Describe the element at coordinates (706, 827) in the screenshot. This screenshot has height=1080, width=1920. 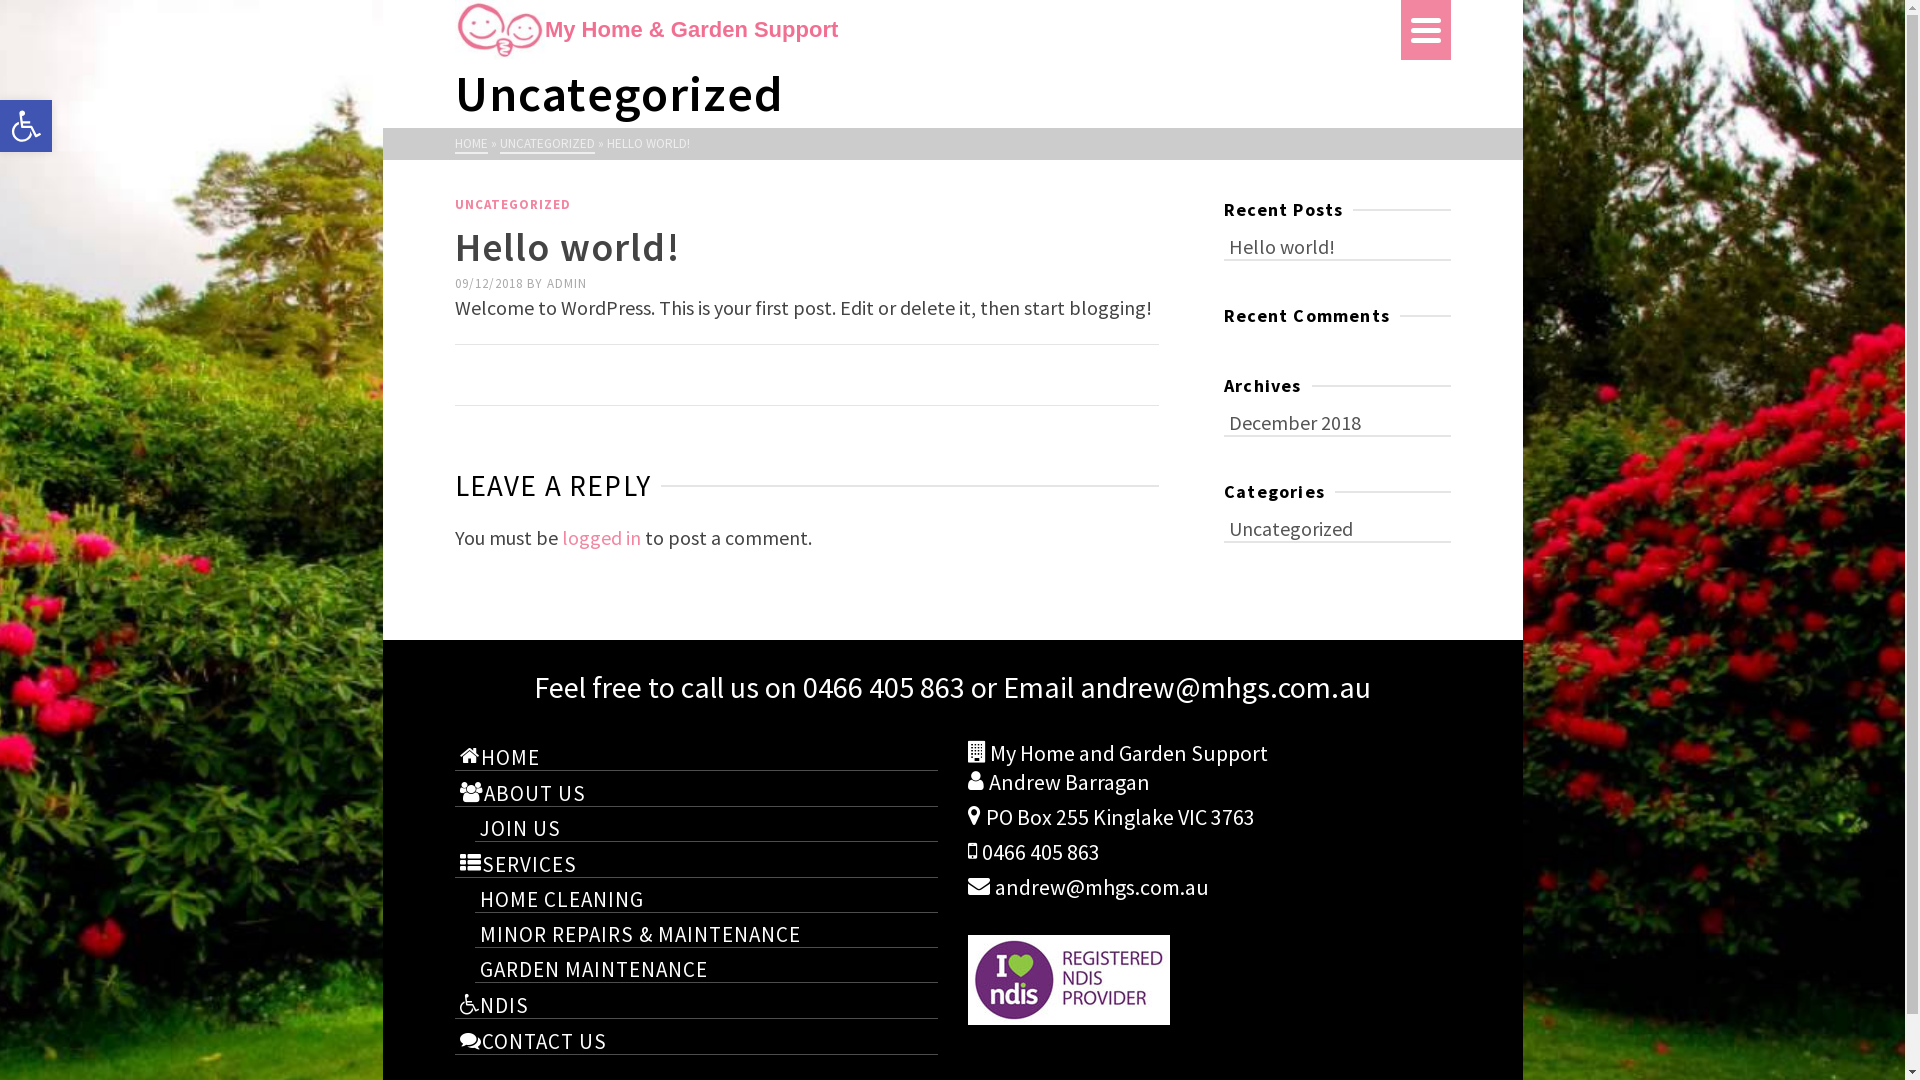
I see `JOIN US` at that location.